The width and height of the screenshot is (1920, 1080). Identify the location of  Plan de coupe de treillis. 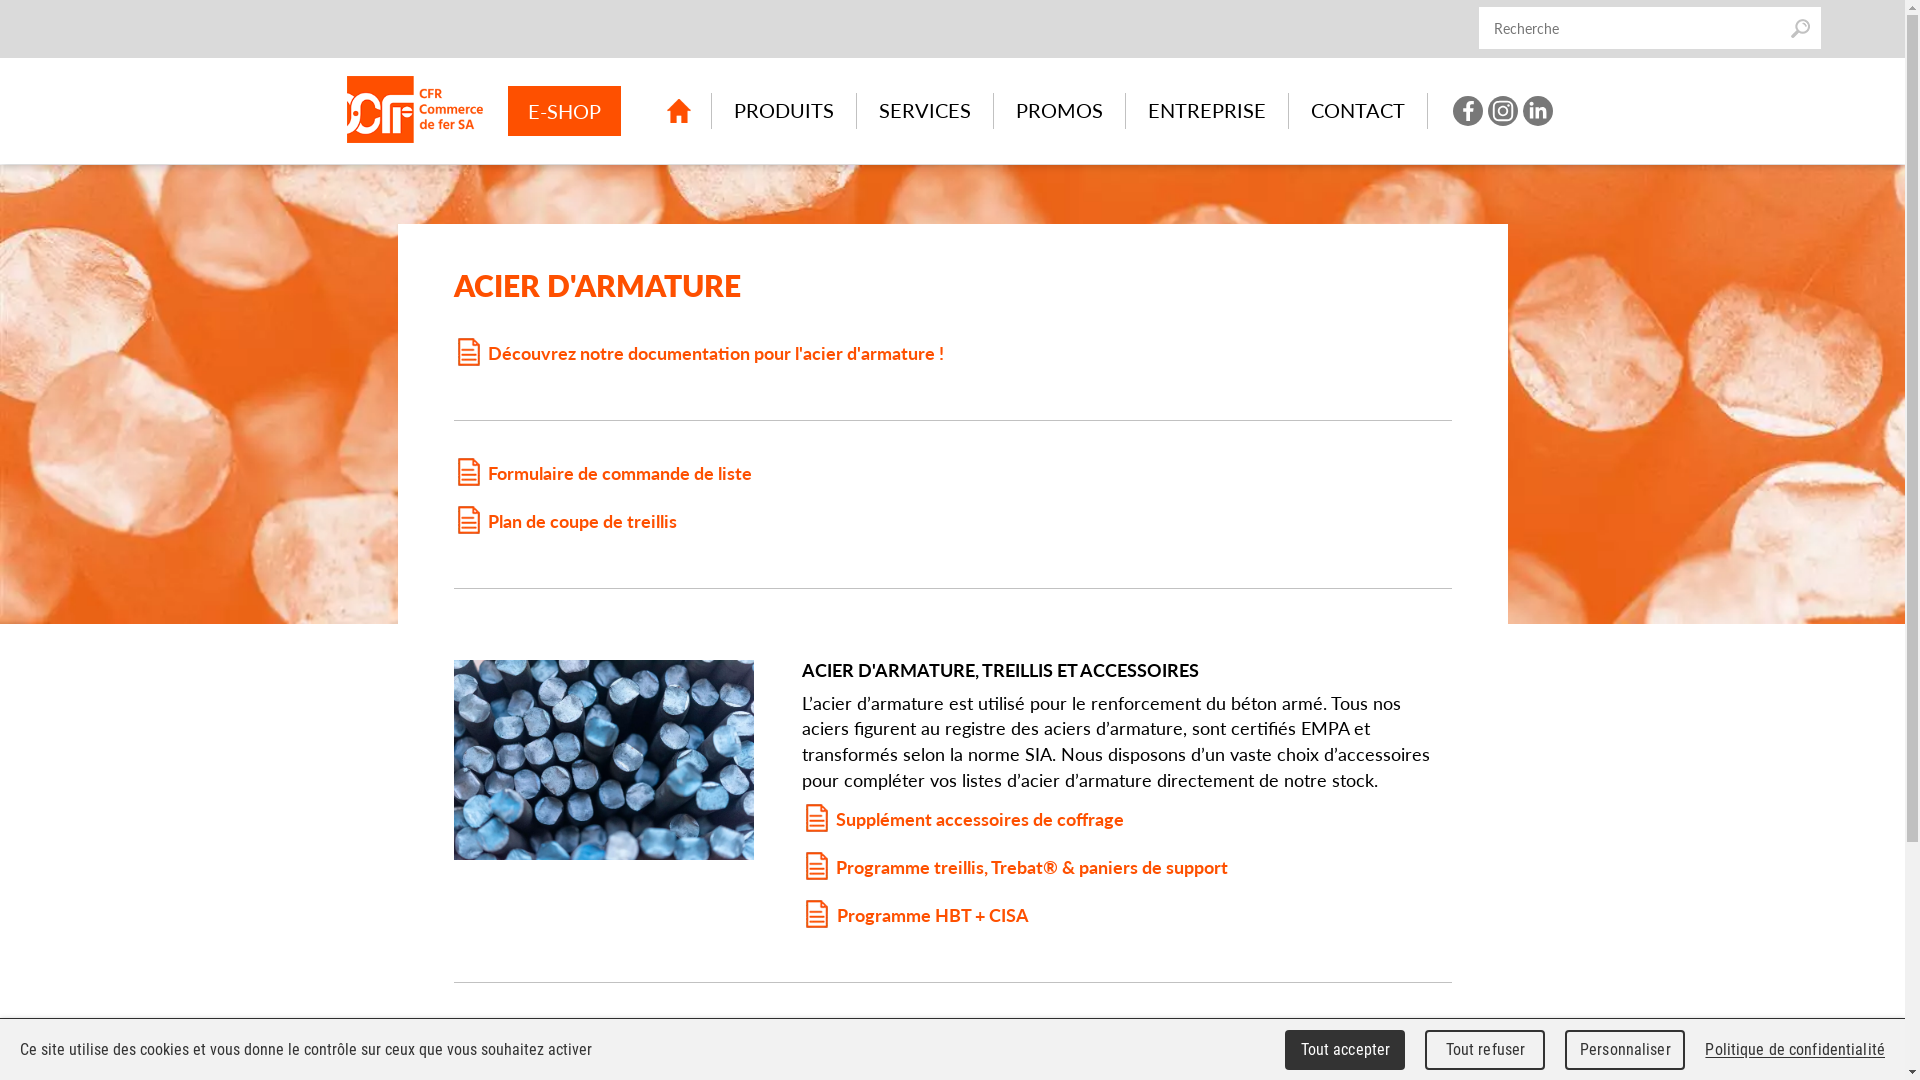
(566, 520).